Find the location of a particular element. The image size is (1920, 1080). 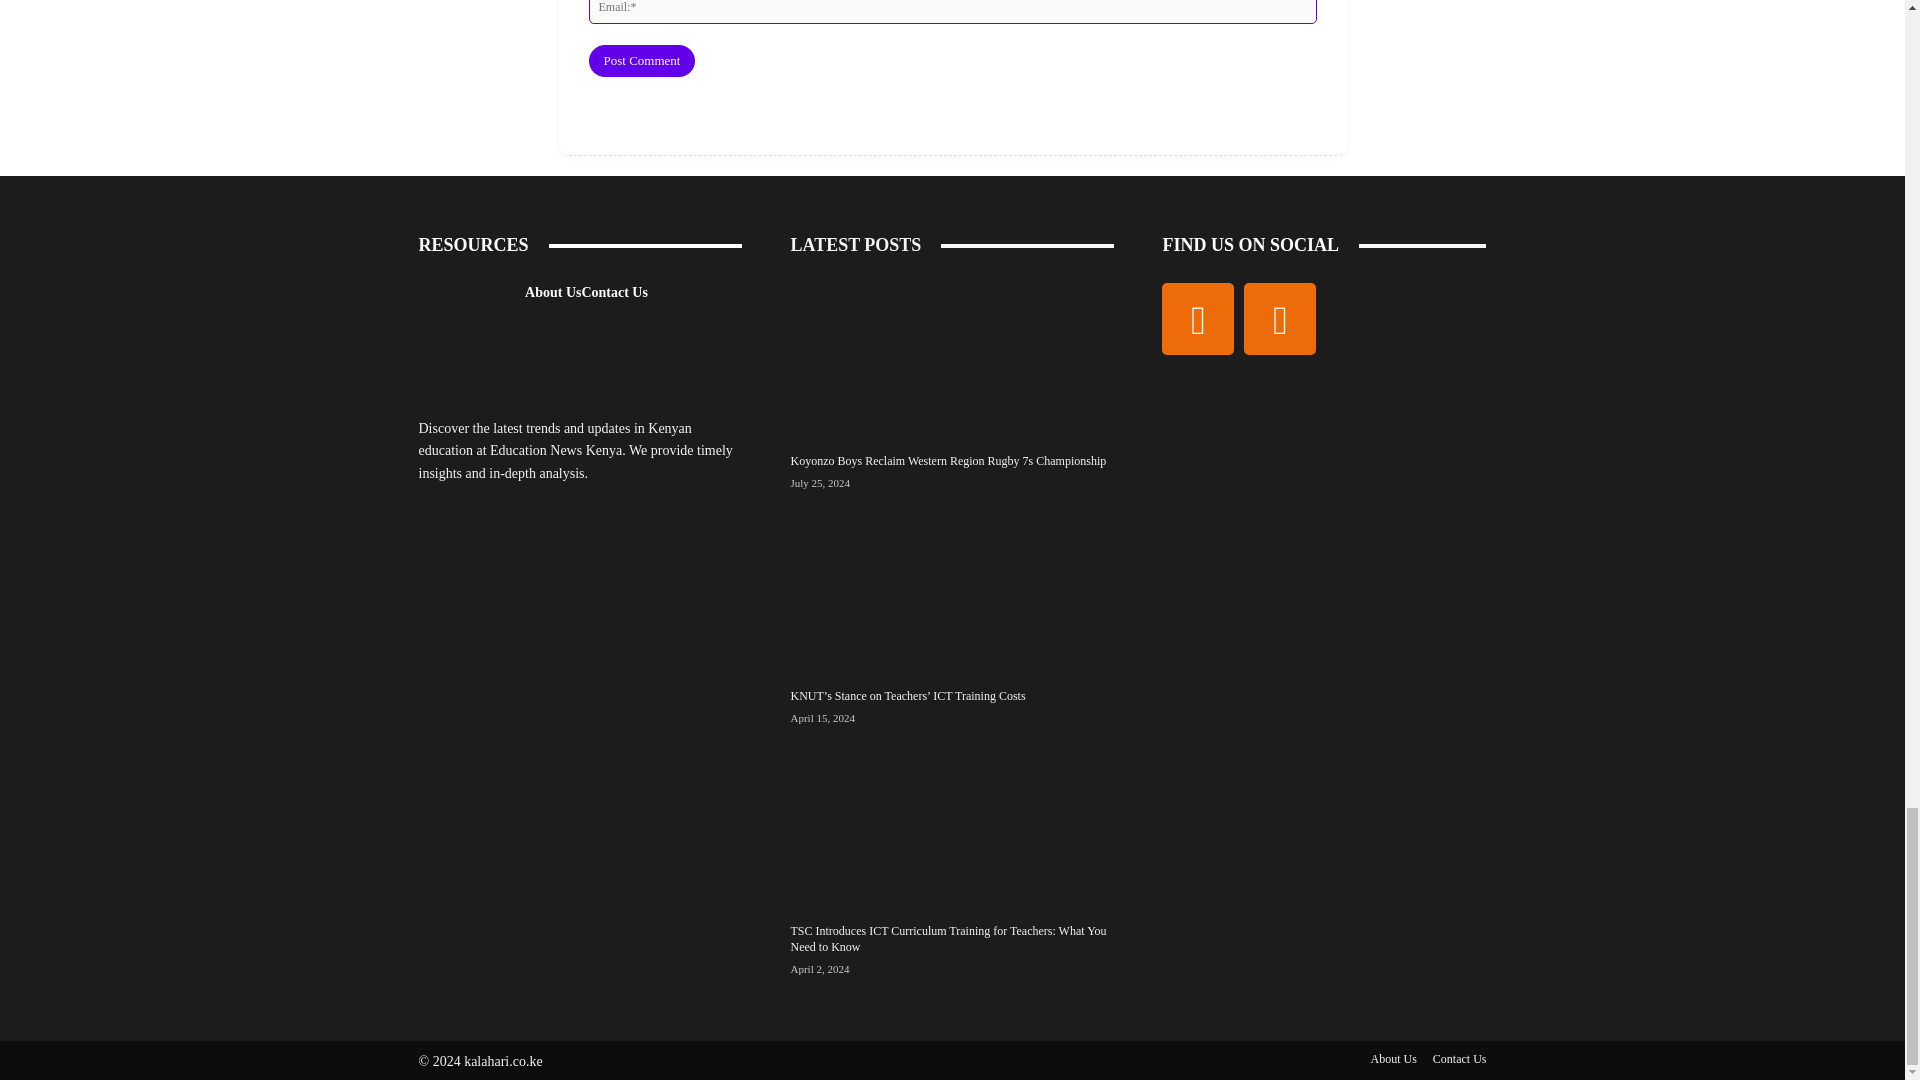

Post Comment is located at coordinates (641, 60).